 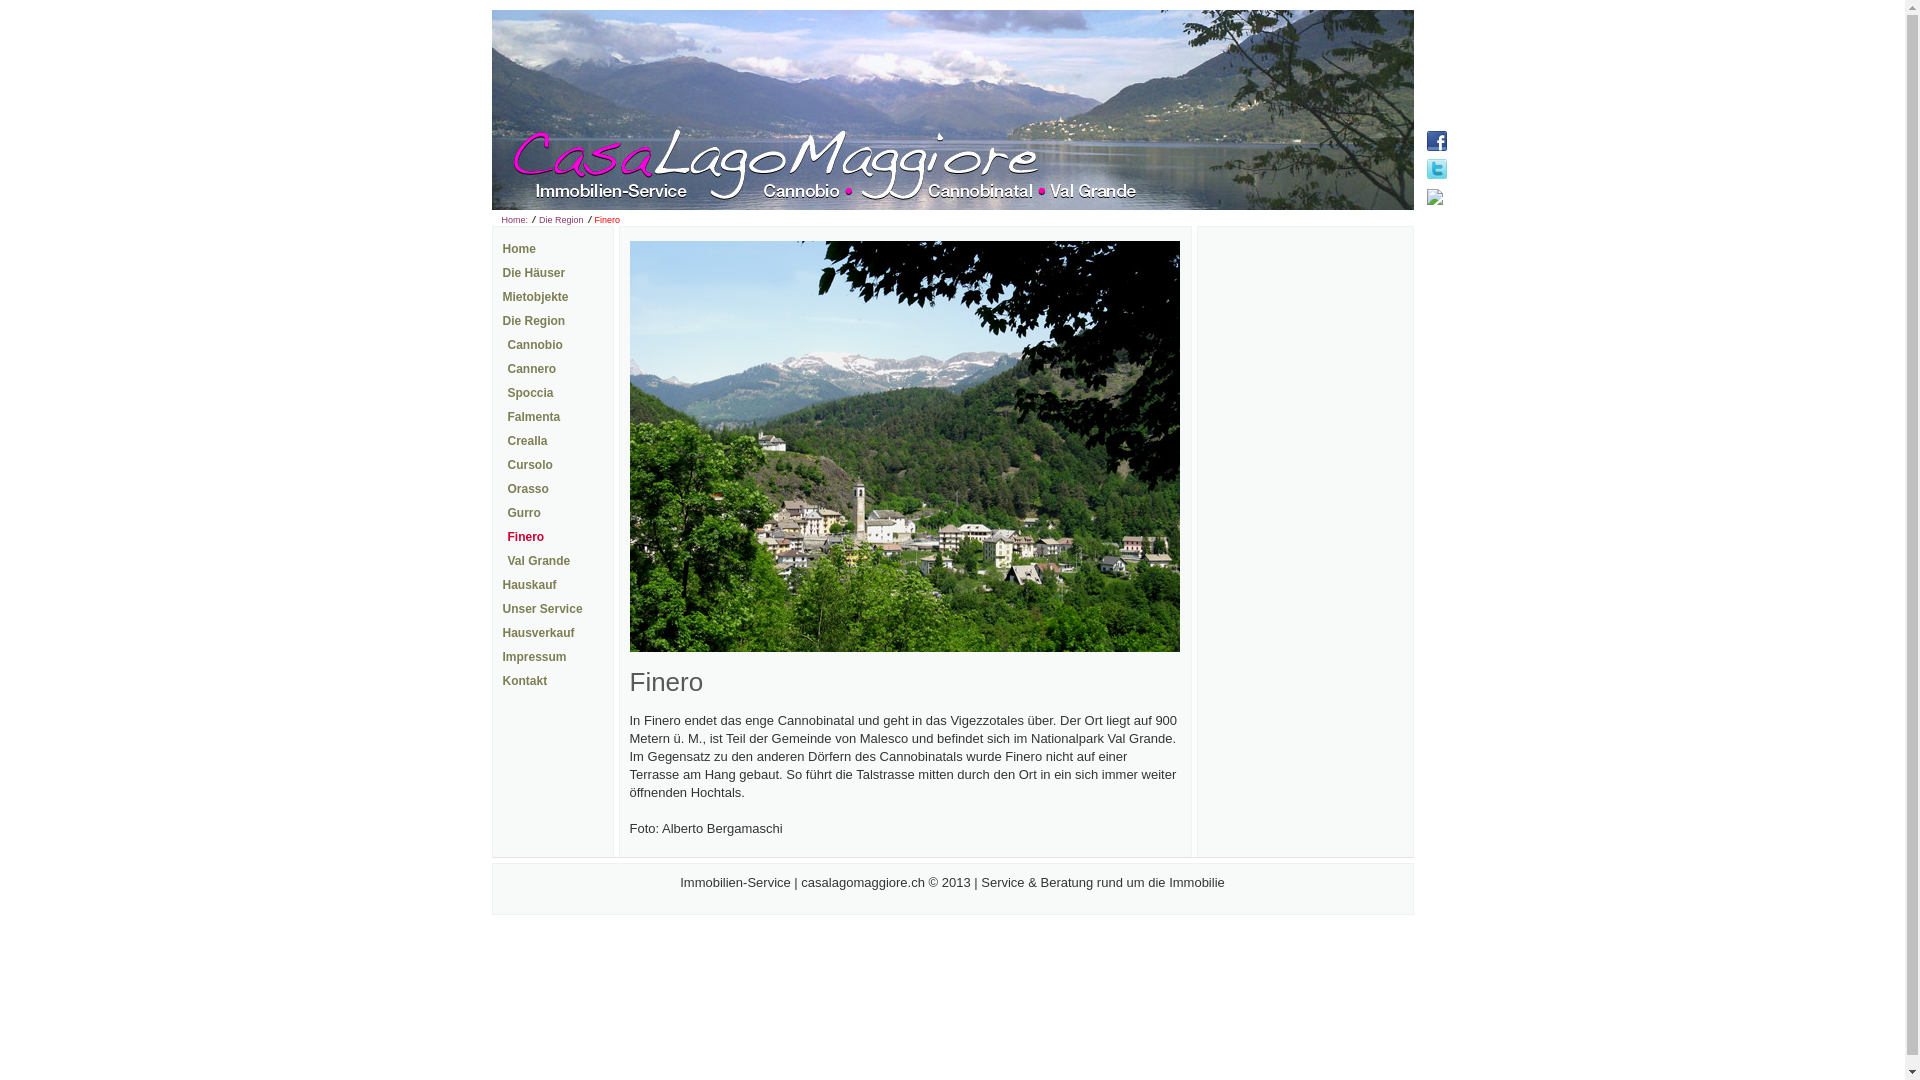 What do you see at coordinates (535, 297) in the screenshot?
I see `Mietobjekte` at bounding box center [535, 297].